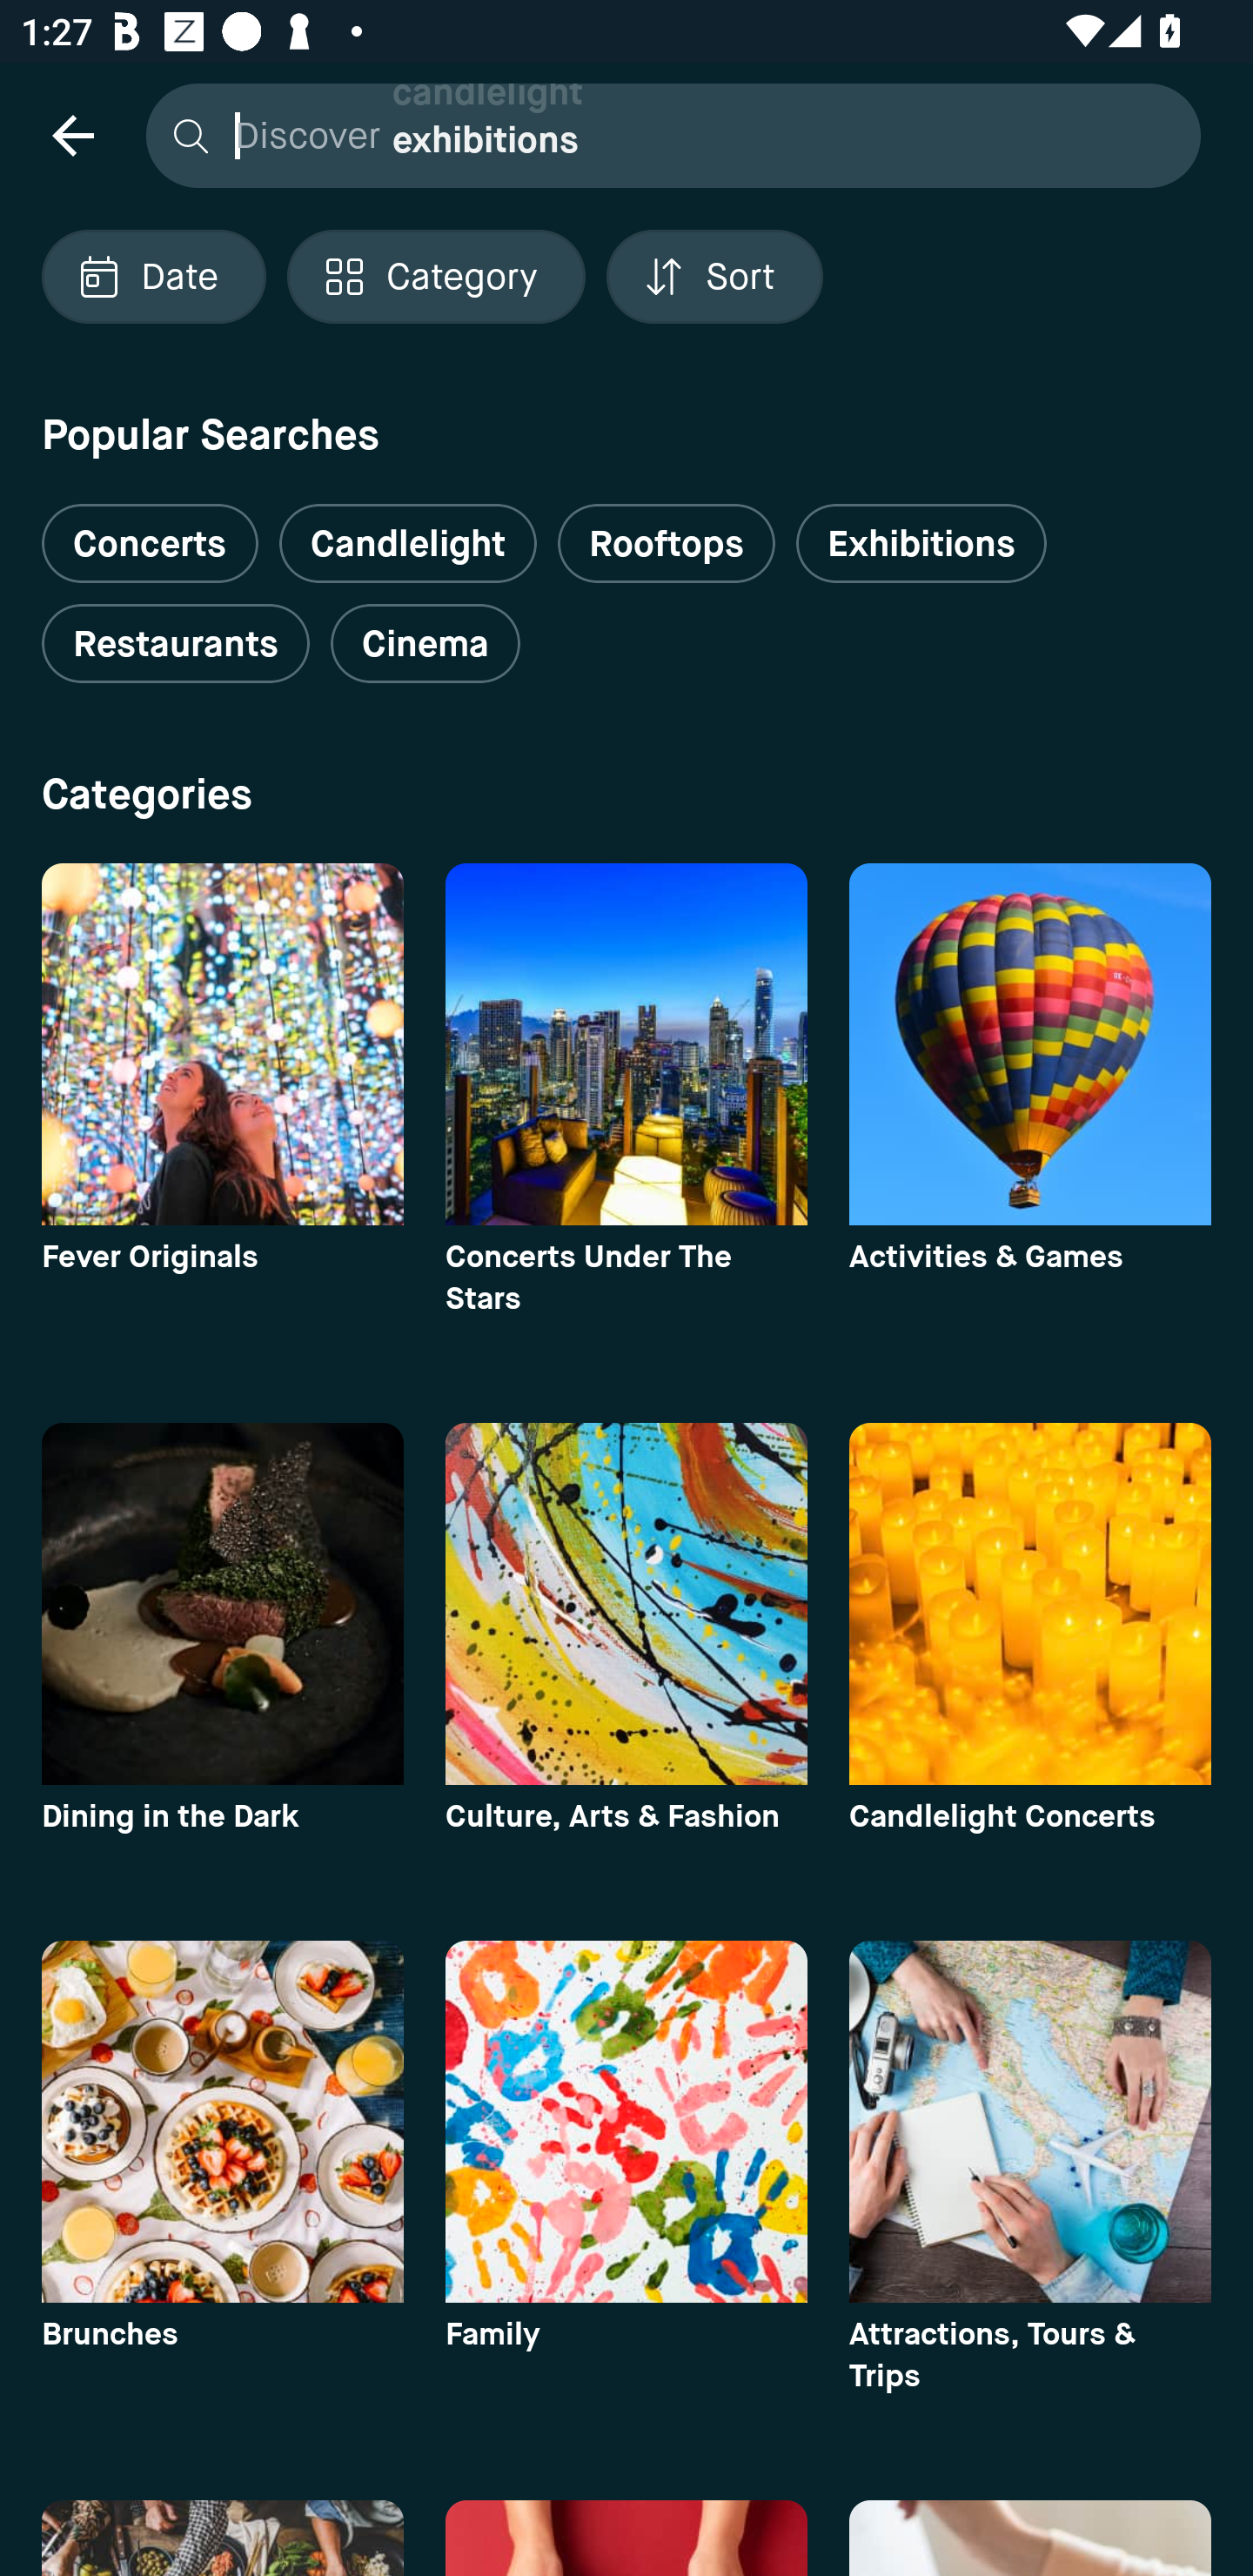 Image resolution: width=1253 pixels, height=2576 pixels. What do you see at coordinates (1030, 1044) in the screenshot?
I see `category image` at bounding box center [1030, 1044].